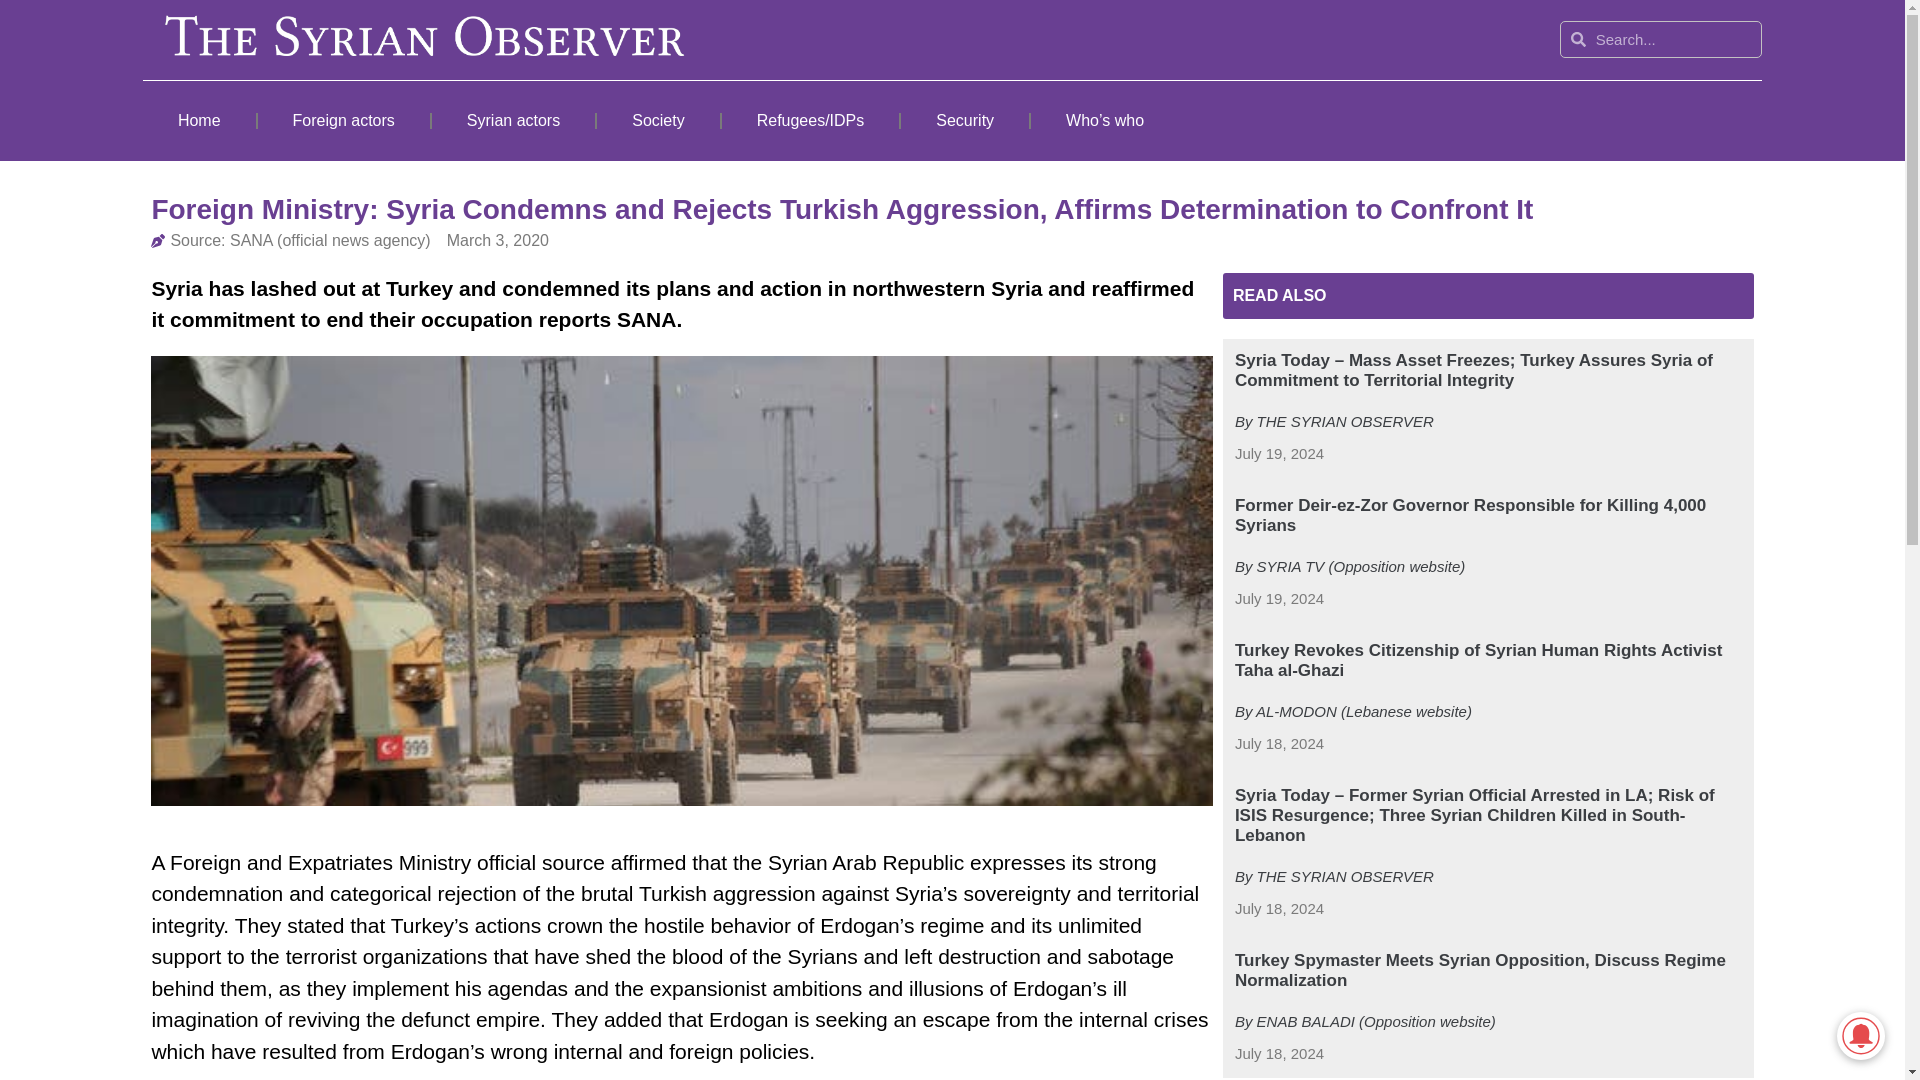 The height and width of the screenshot is (1080, 1920). I want to click on Security, so click(964, 120).